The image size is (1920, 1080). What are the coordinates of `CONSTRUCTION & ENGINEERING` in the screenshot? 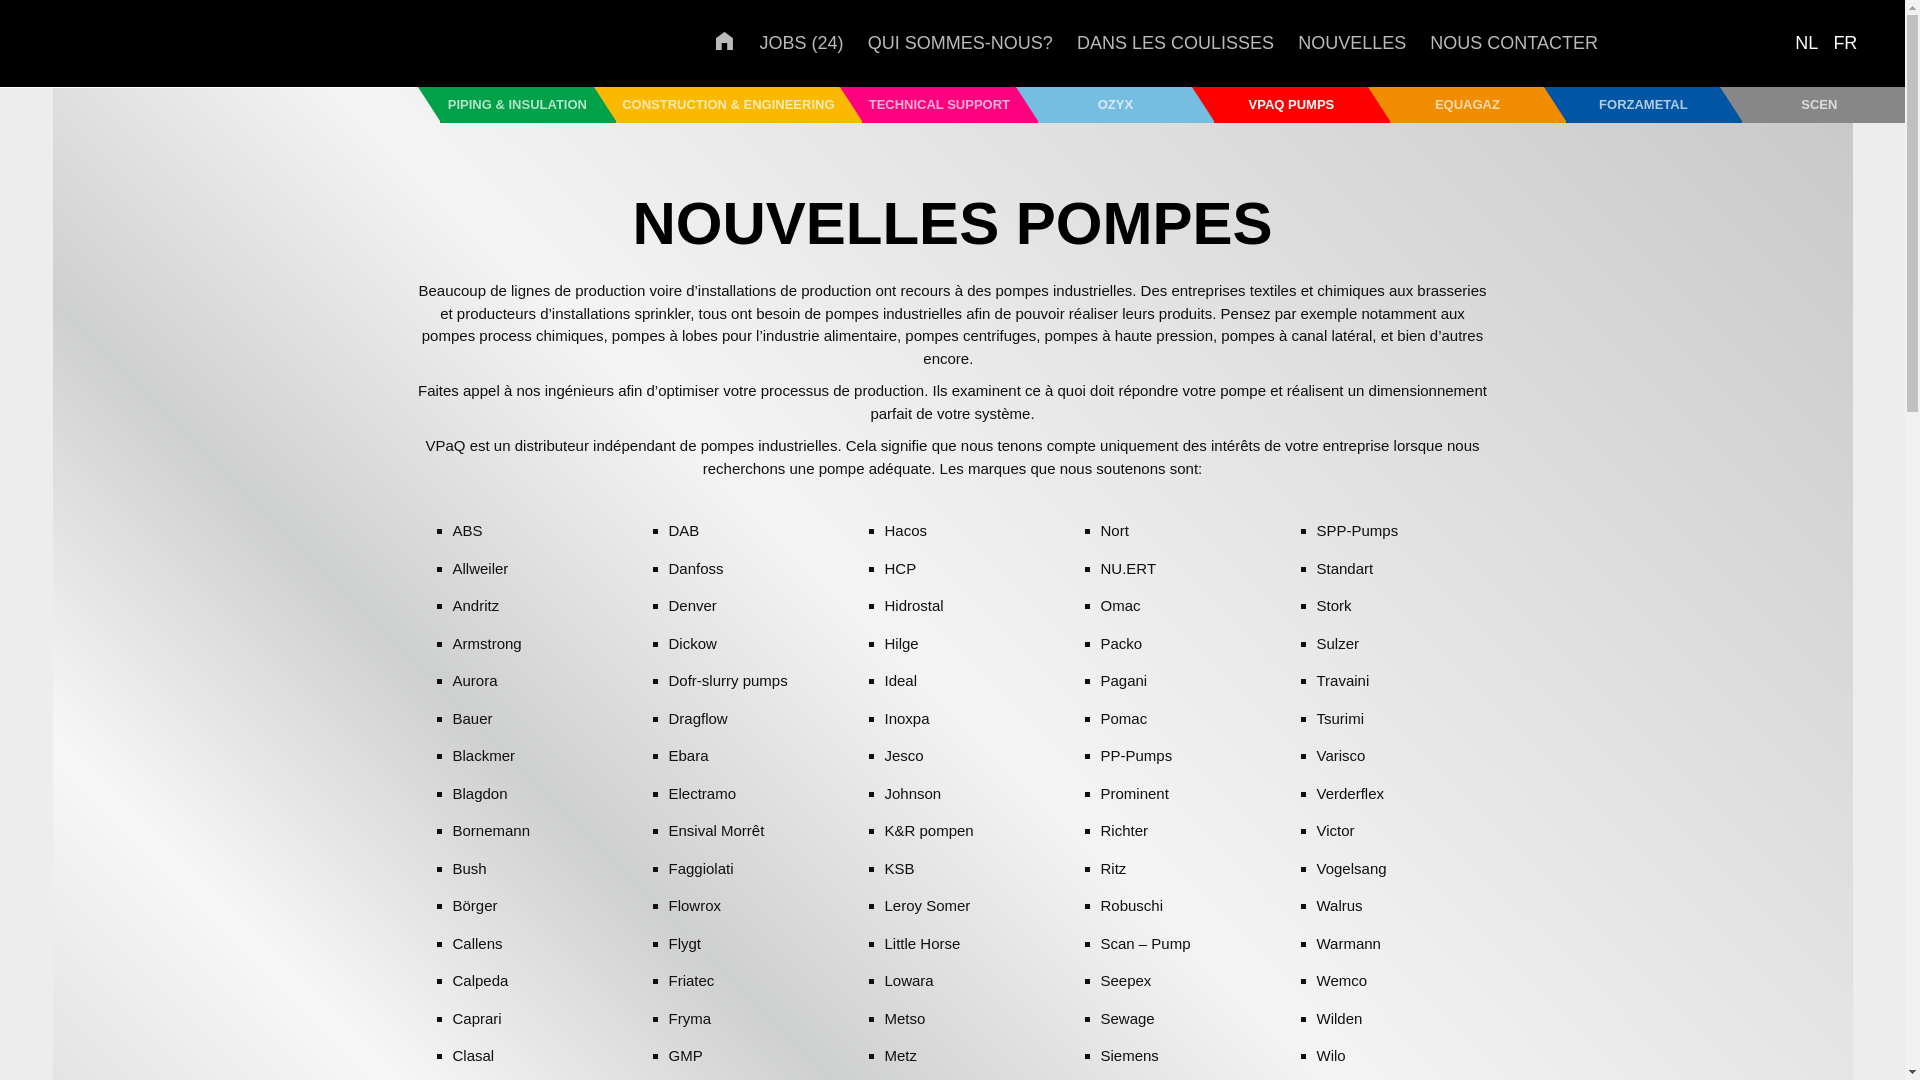 It's located at (741, 105).